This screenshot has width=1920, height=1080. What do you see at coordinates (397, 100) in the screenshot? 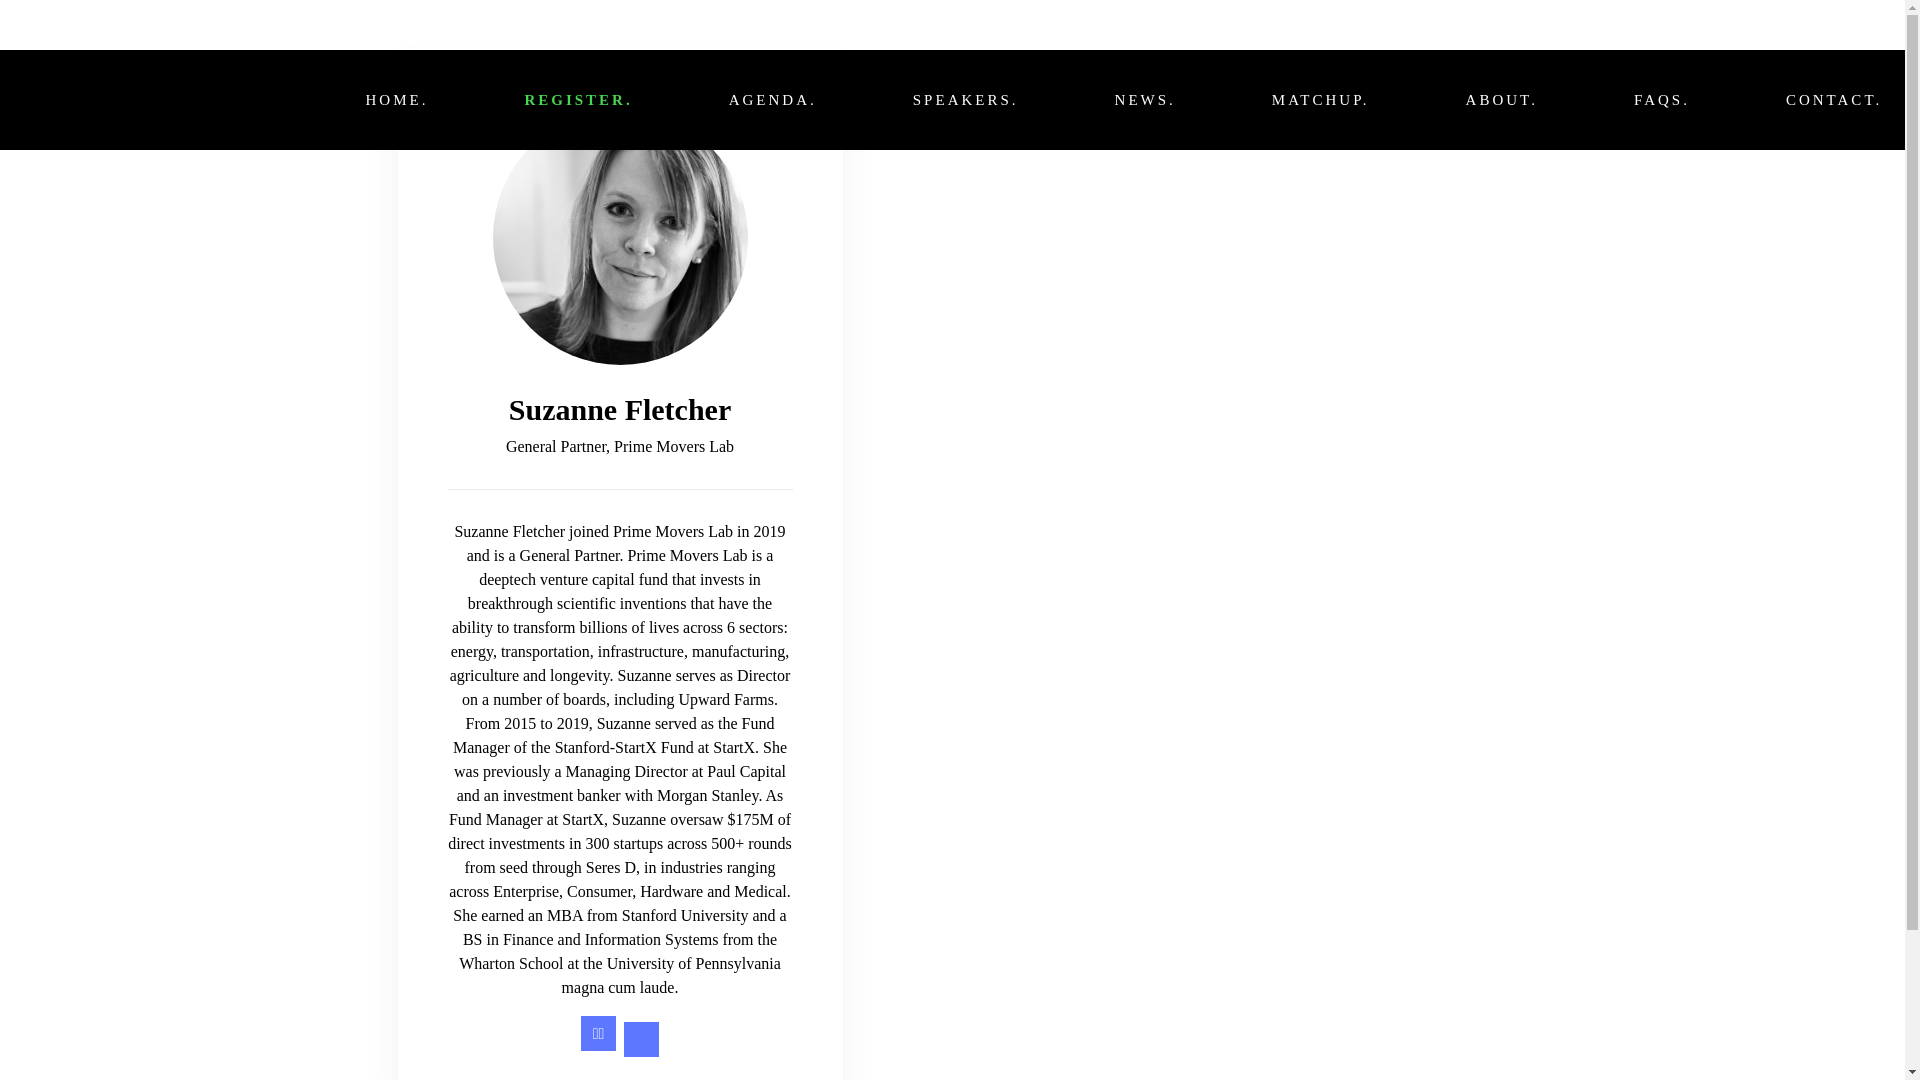
I see `Home` at bounding box center [397, 100].